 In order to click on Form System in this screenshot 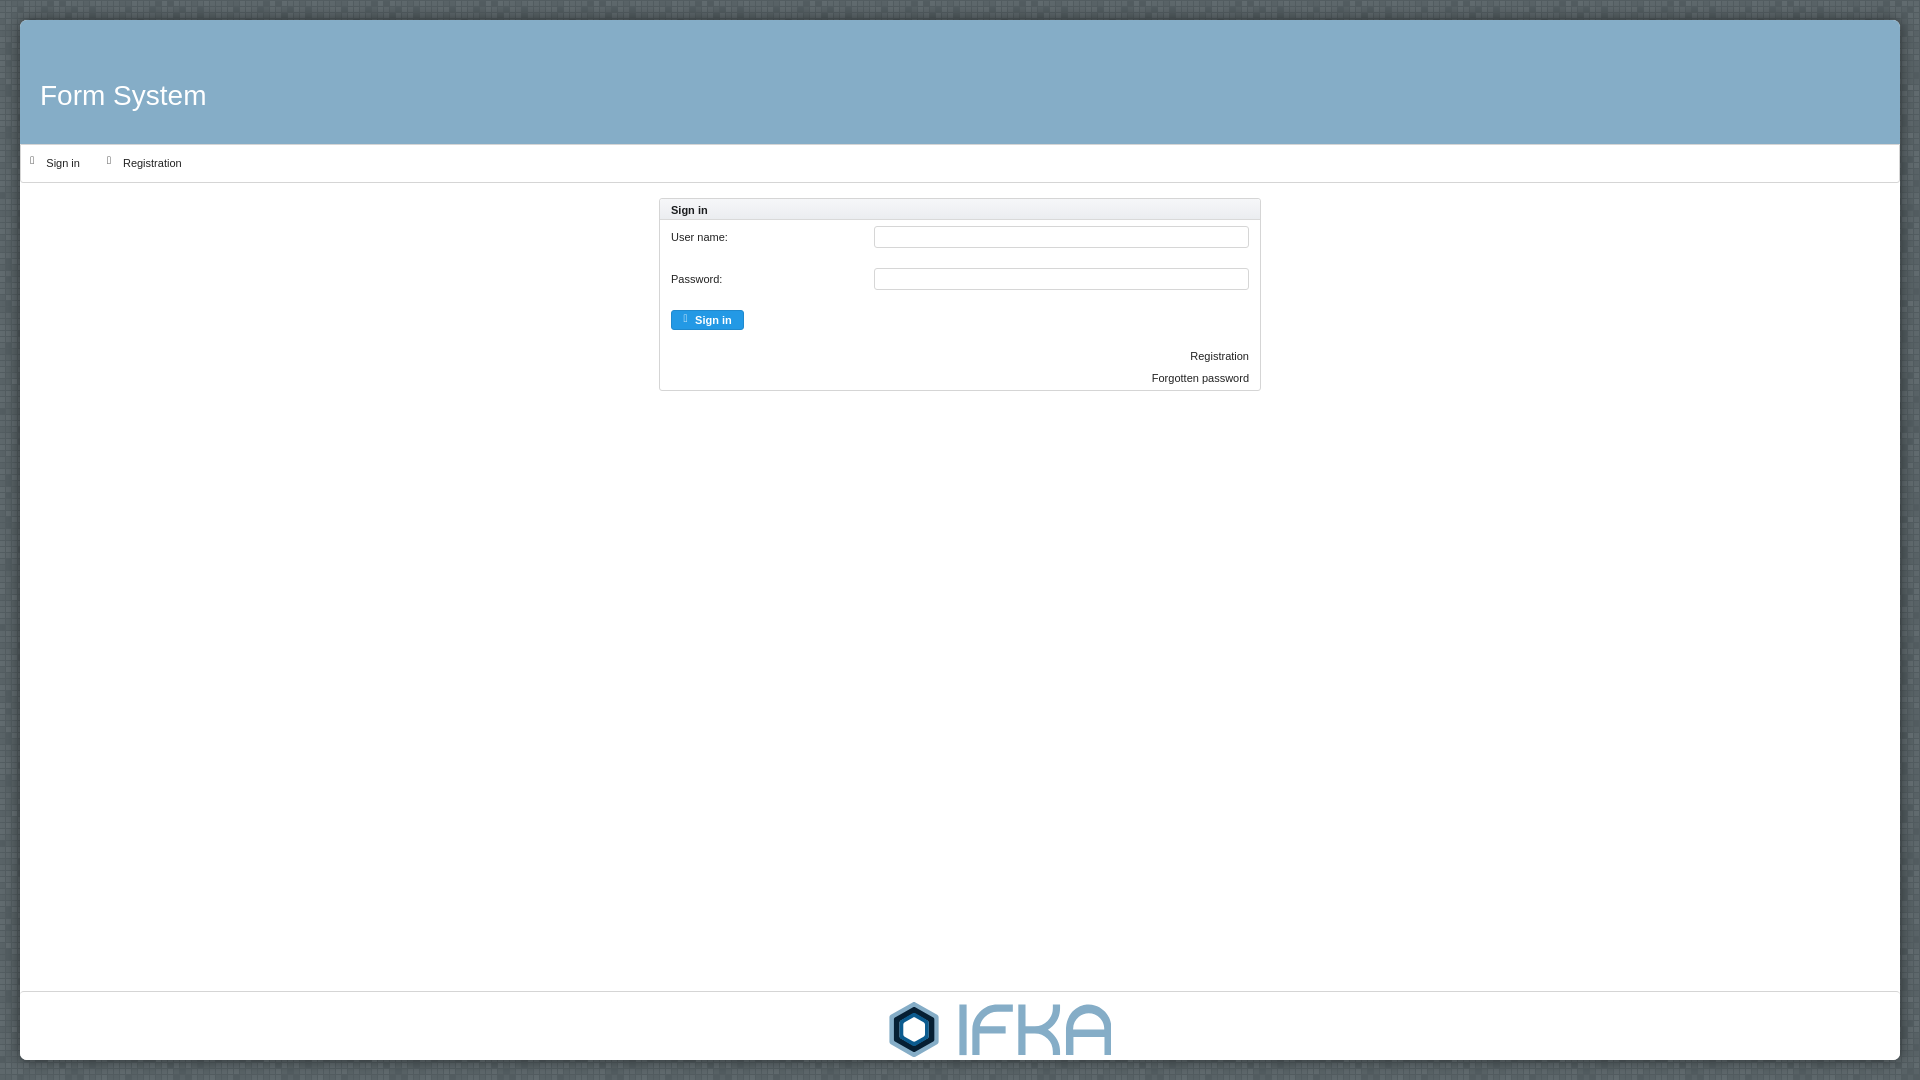, I will do `click(122, 80)`.